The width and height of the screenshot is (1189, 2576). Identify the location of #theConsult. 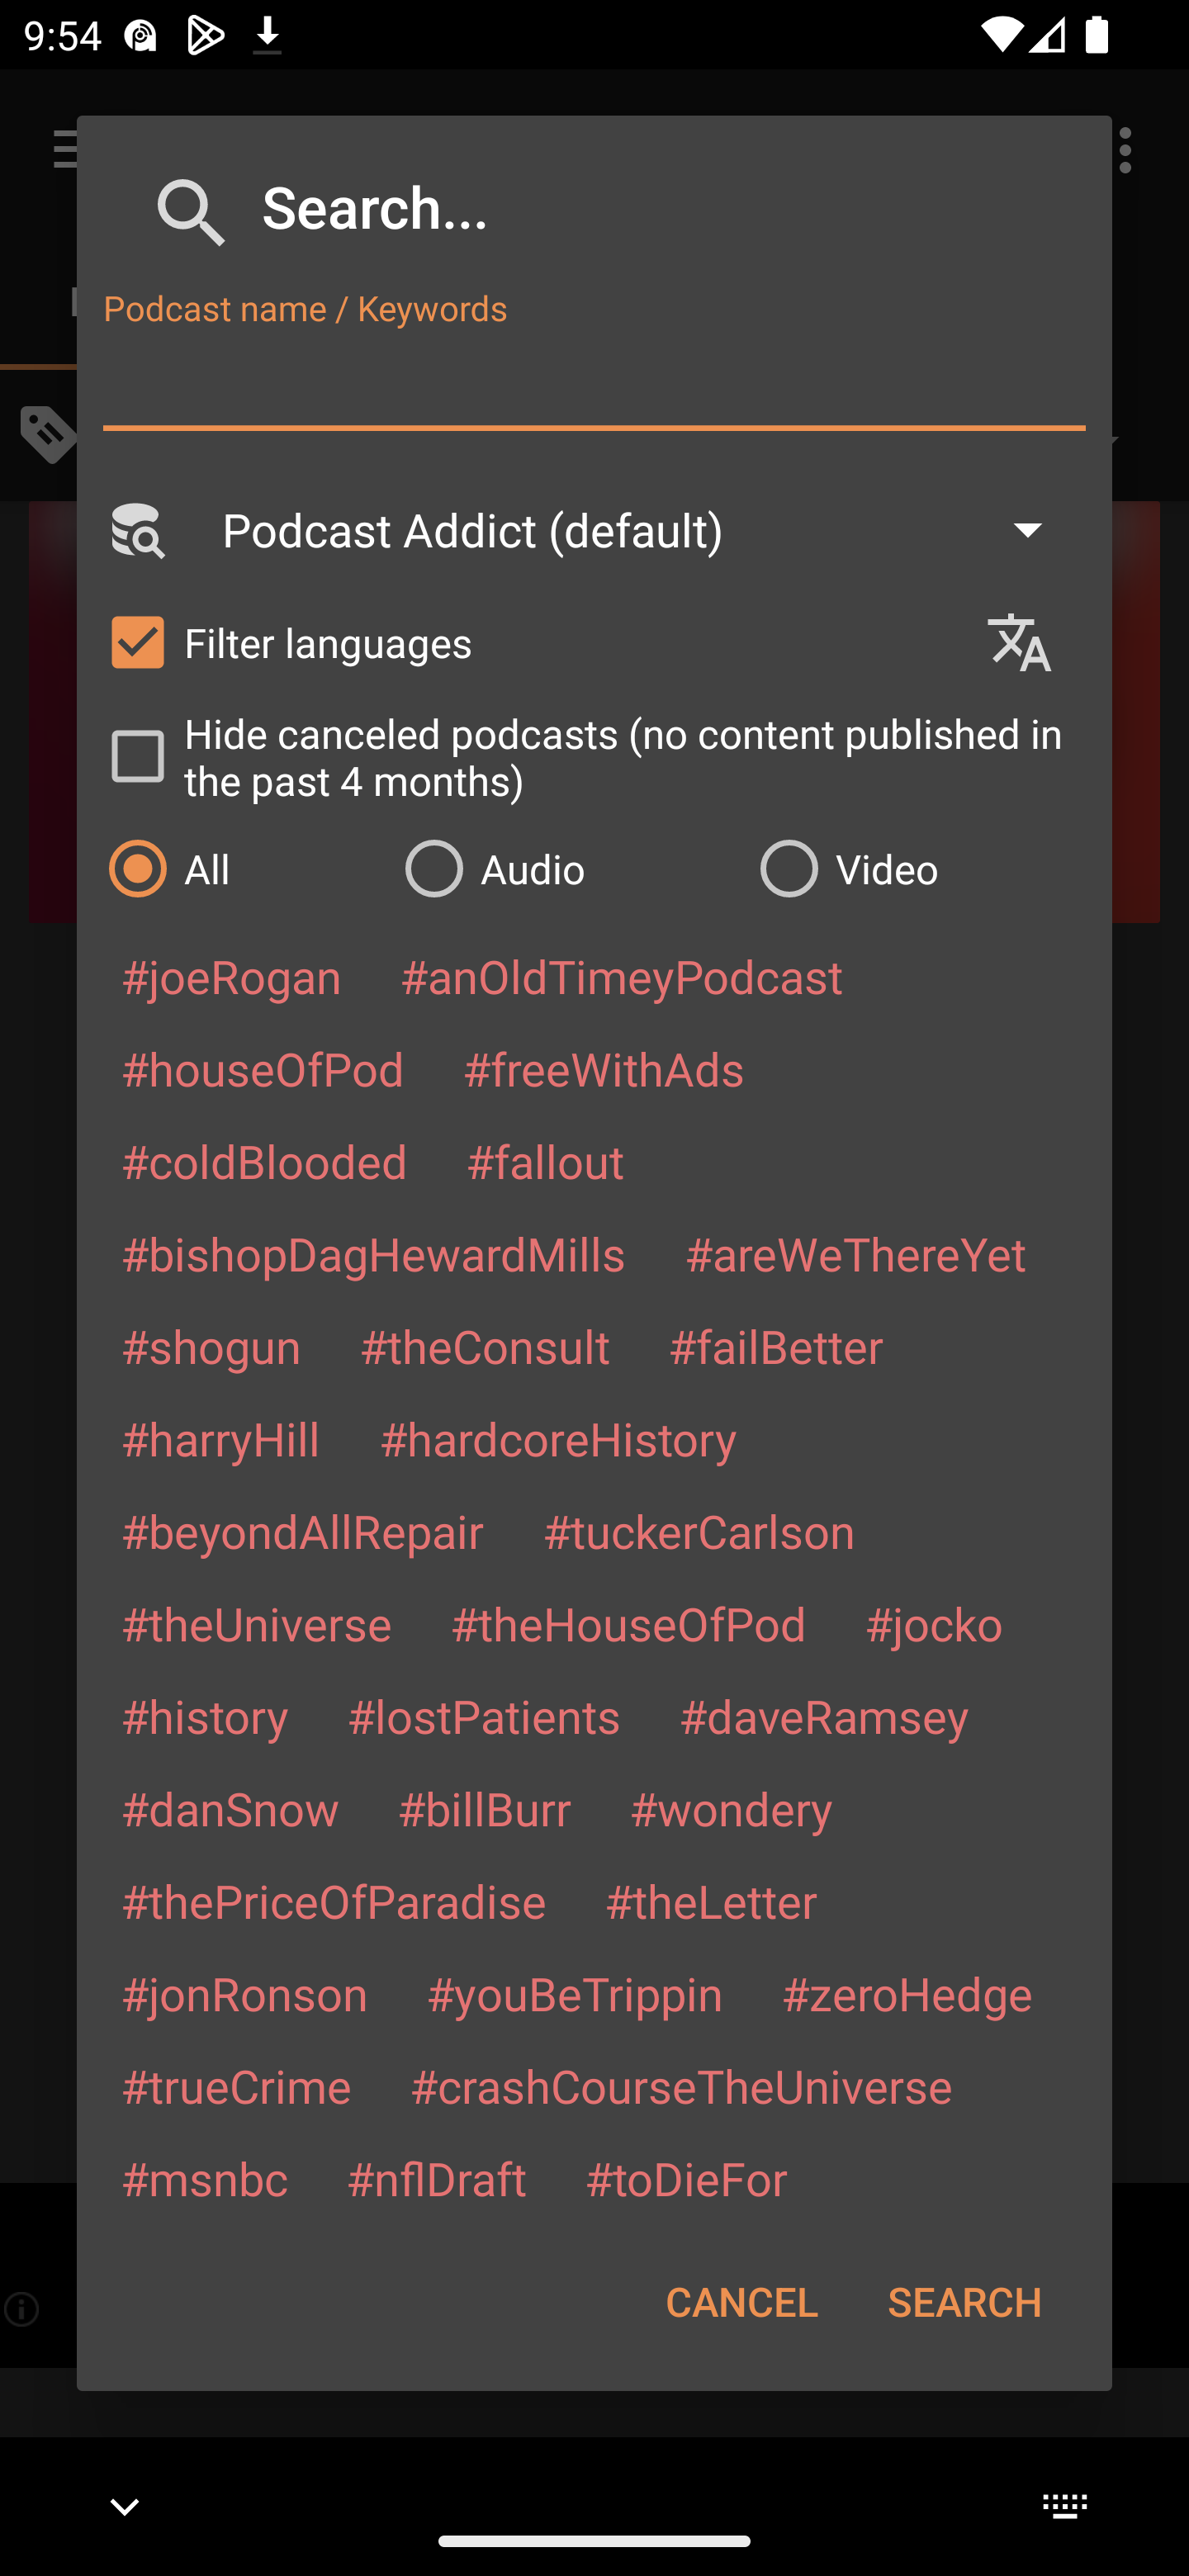
(484, 1346).